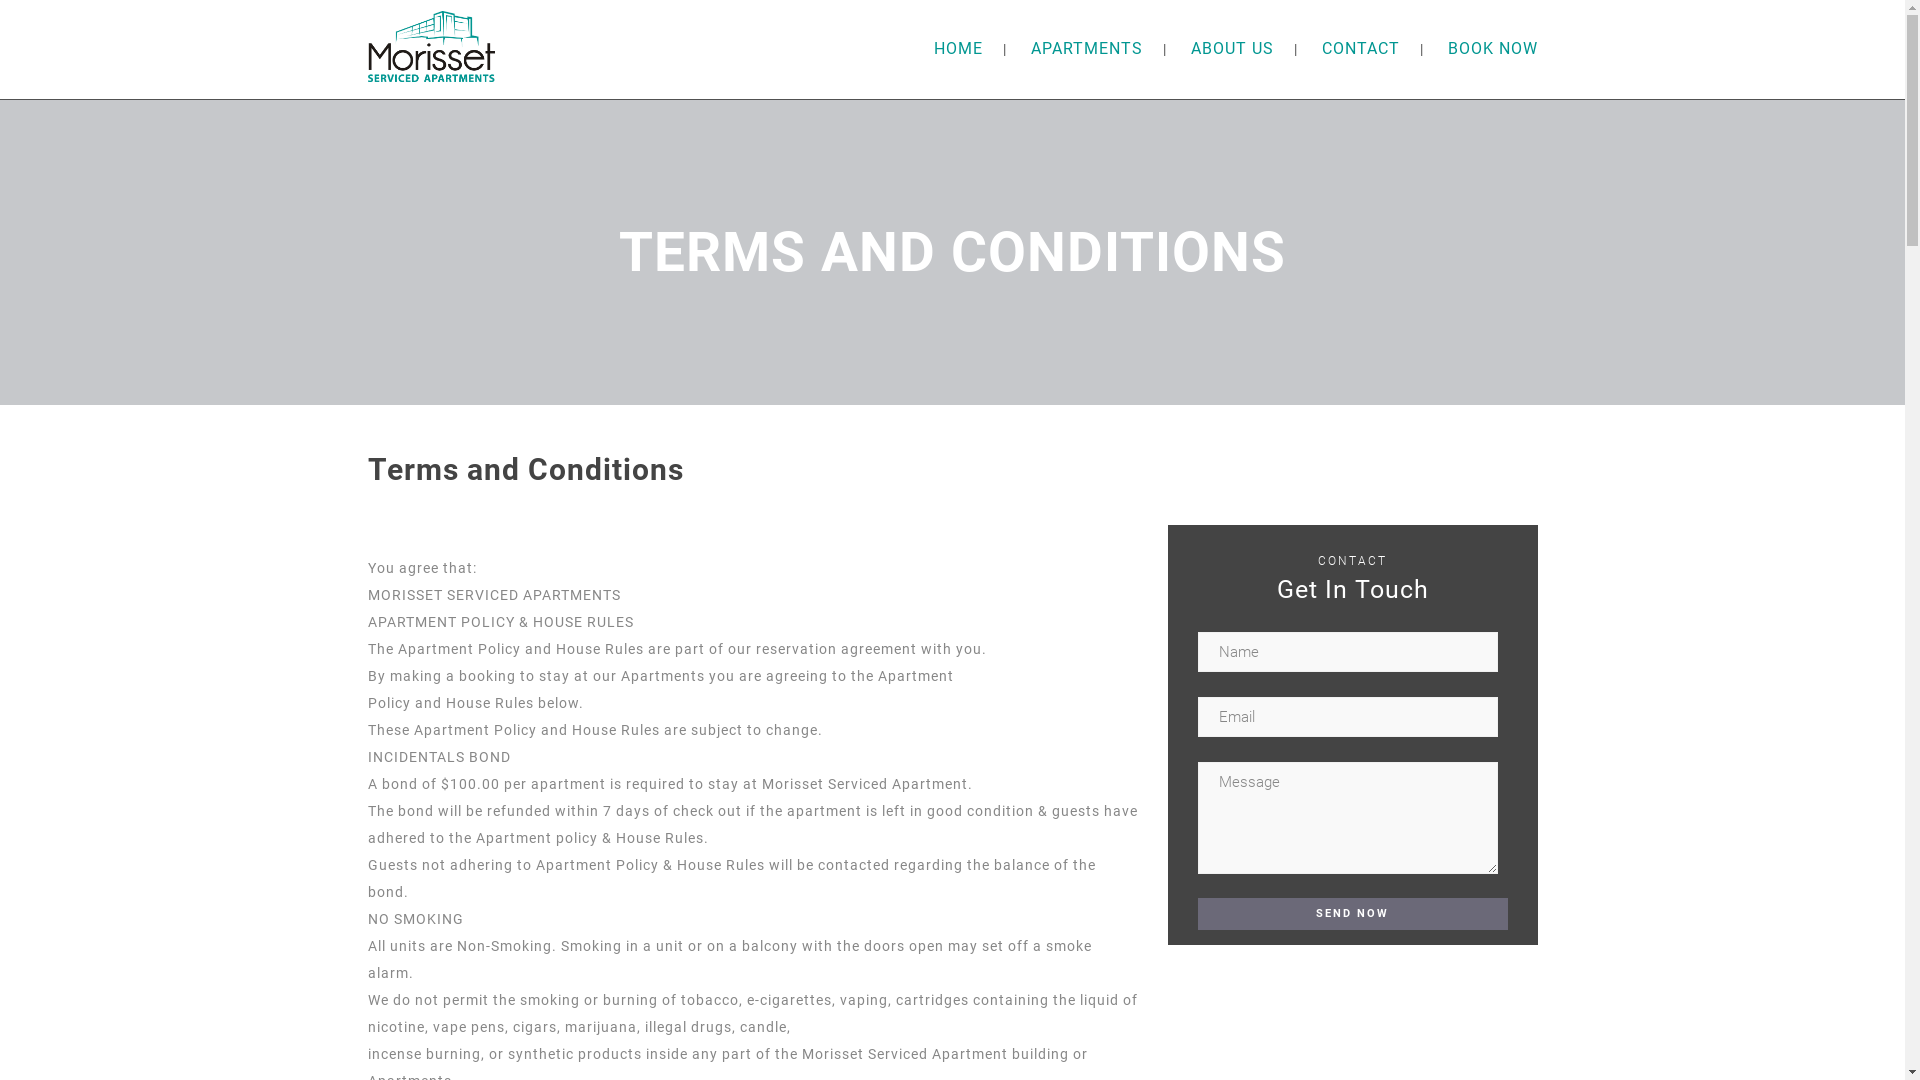  What do you see at coordinates (1361, 48) in the screenshot?
I see `CONTACT` at bounding box center [1361, 48].